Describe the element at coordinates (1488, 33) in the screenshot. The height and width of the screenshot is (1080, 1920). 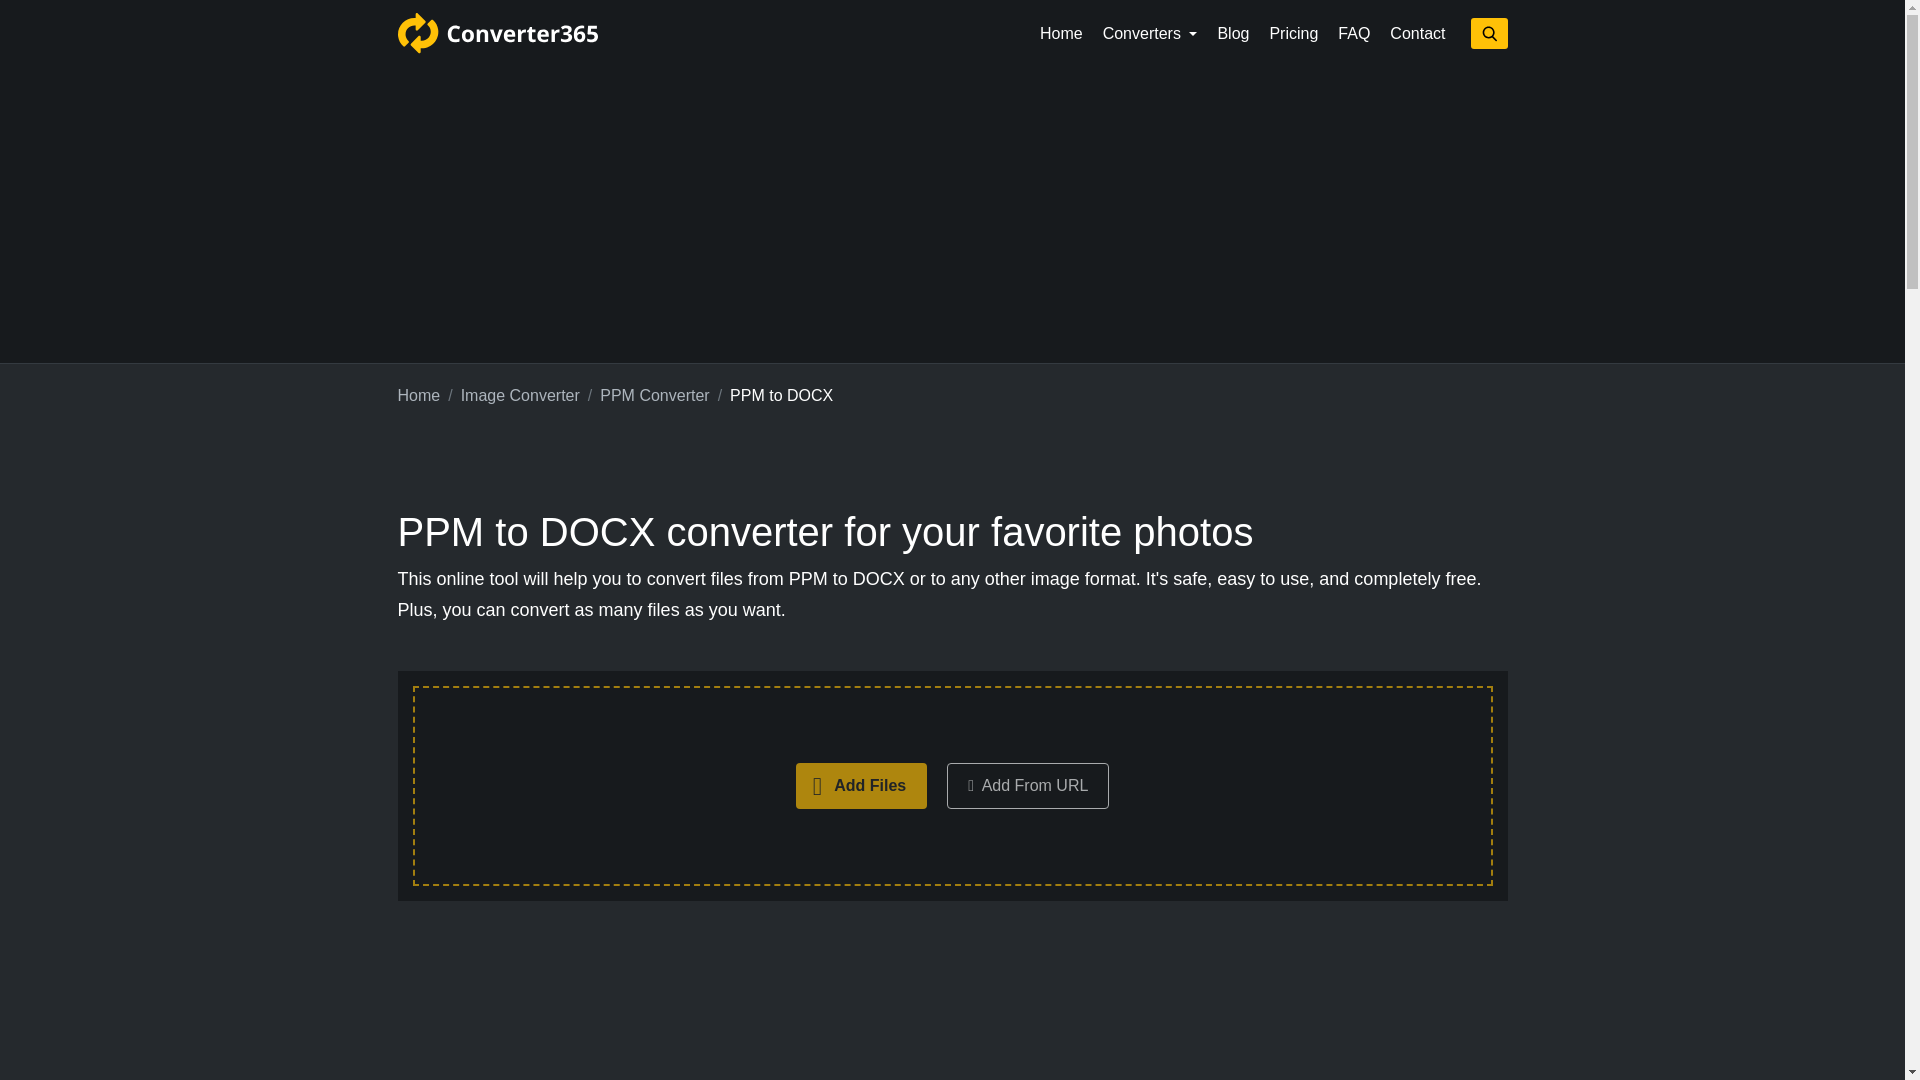
I see `Search for supported converters` at that location.